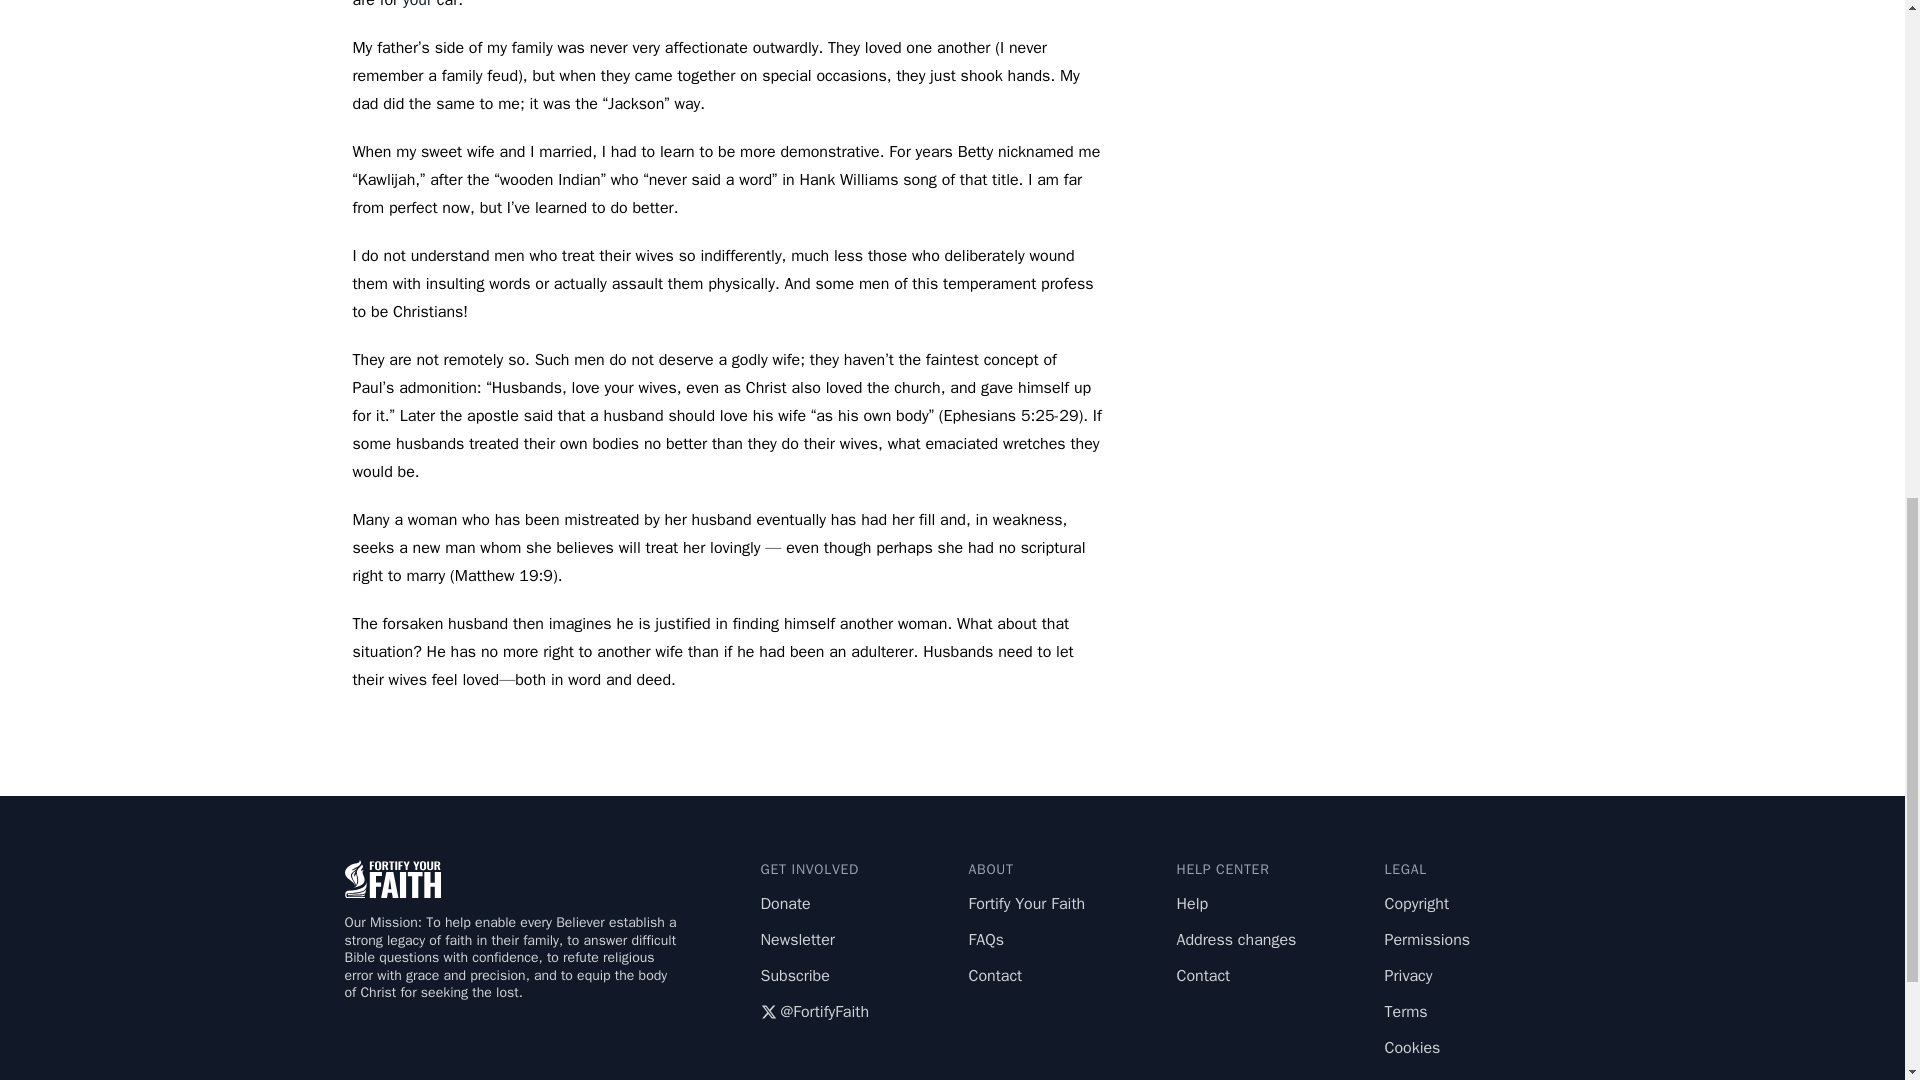  I want to click on Cookies, so click(1412, 1048).